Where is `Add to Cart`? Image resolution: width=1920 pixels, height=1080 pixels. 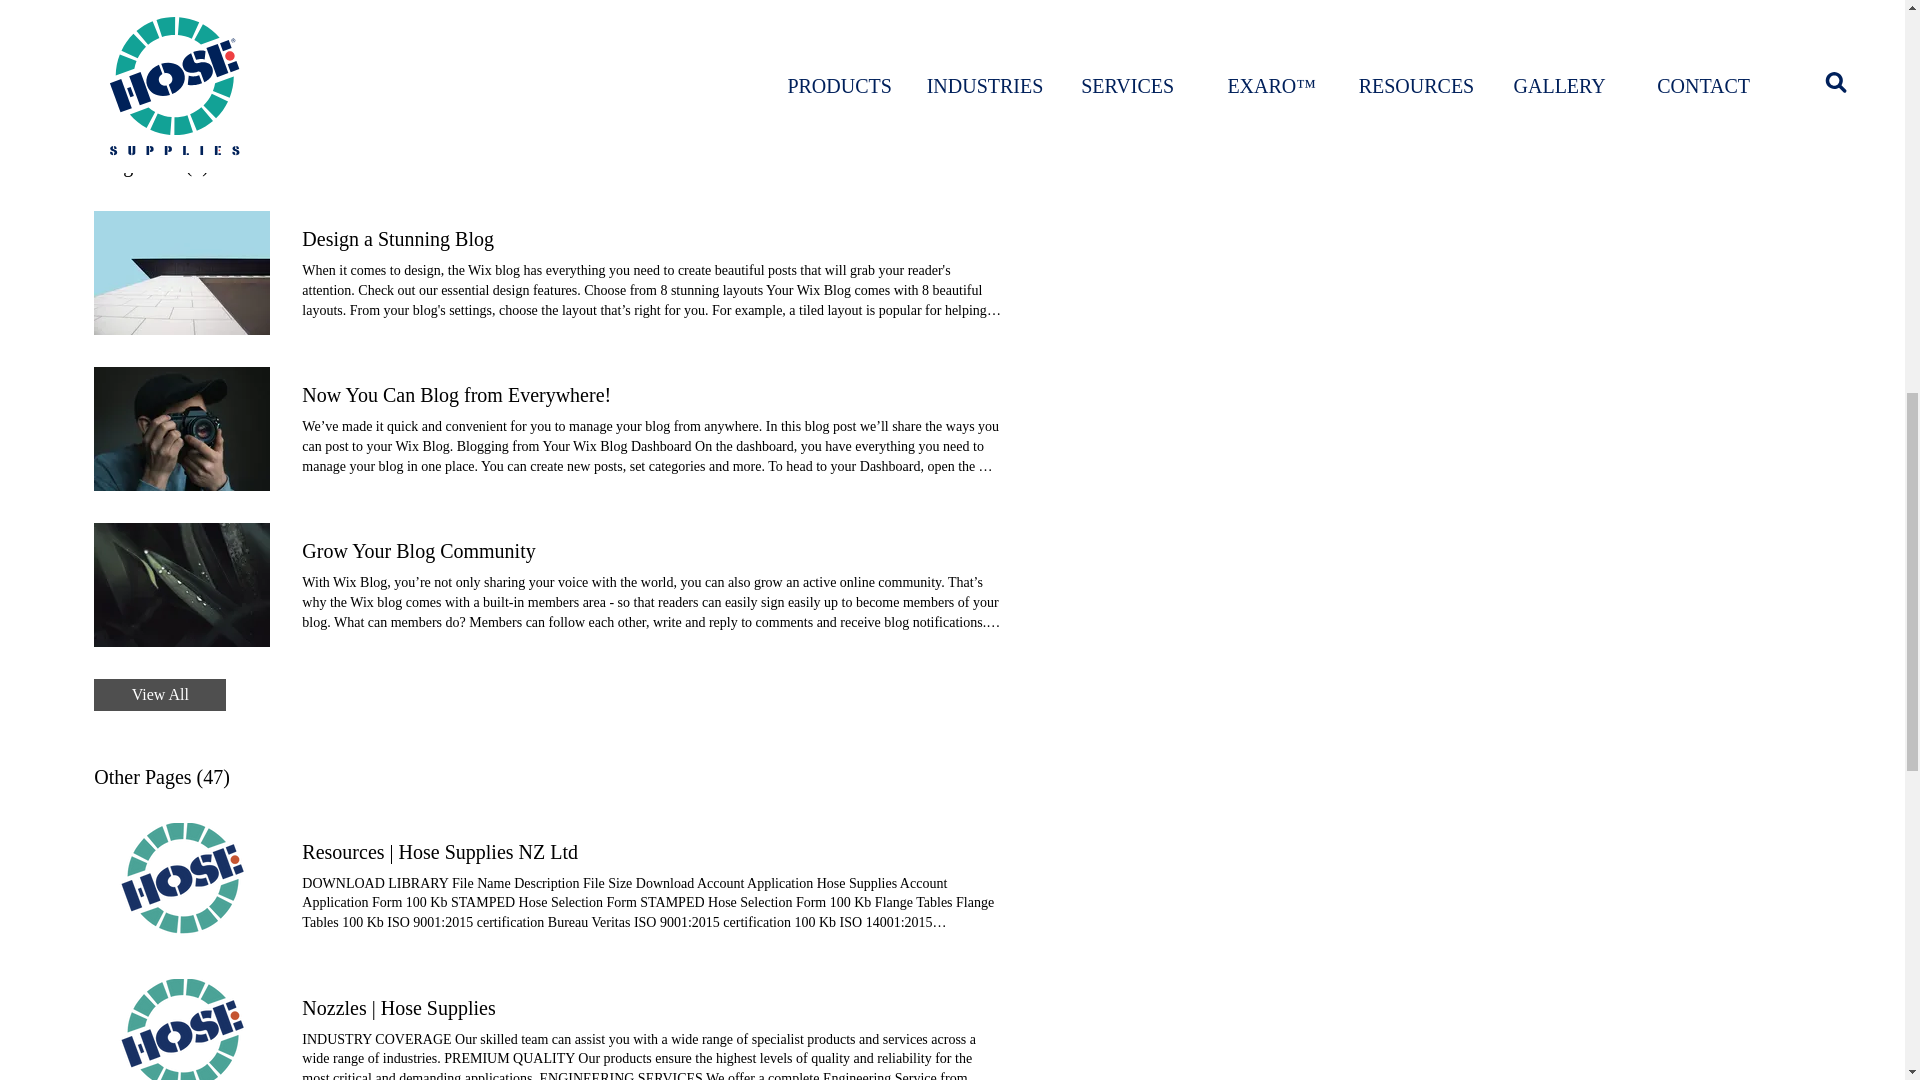 Add to Cart is located at coordinates (202, 17).